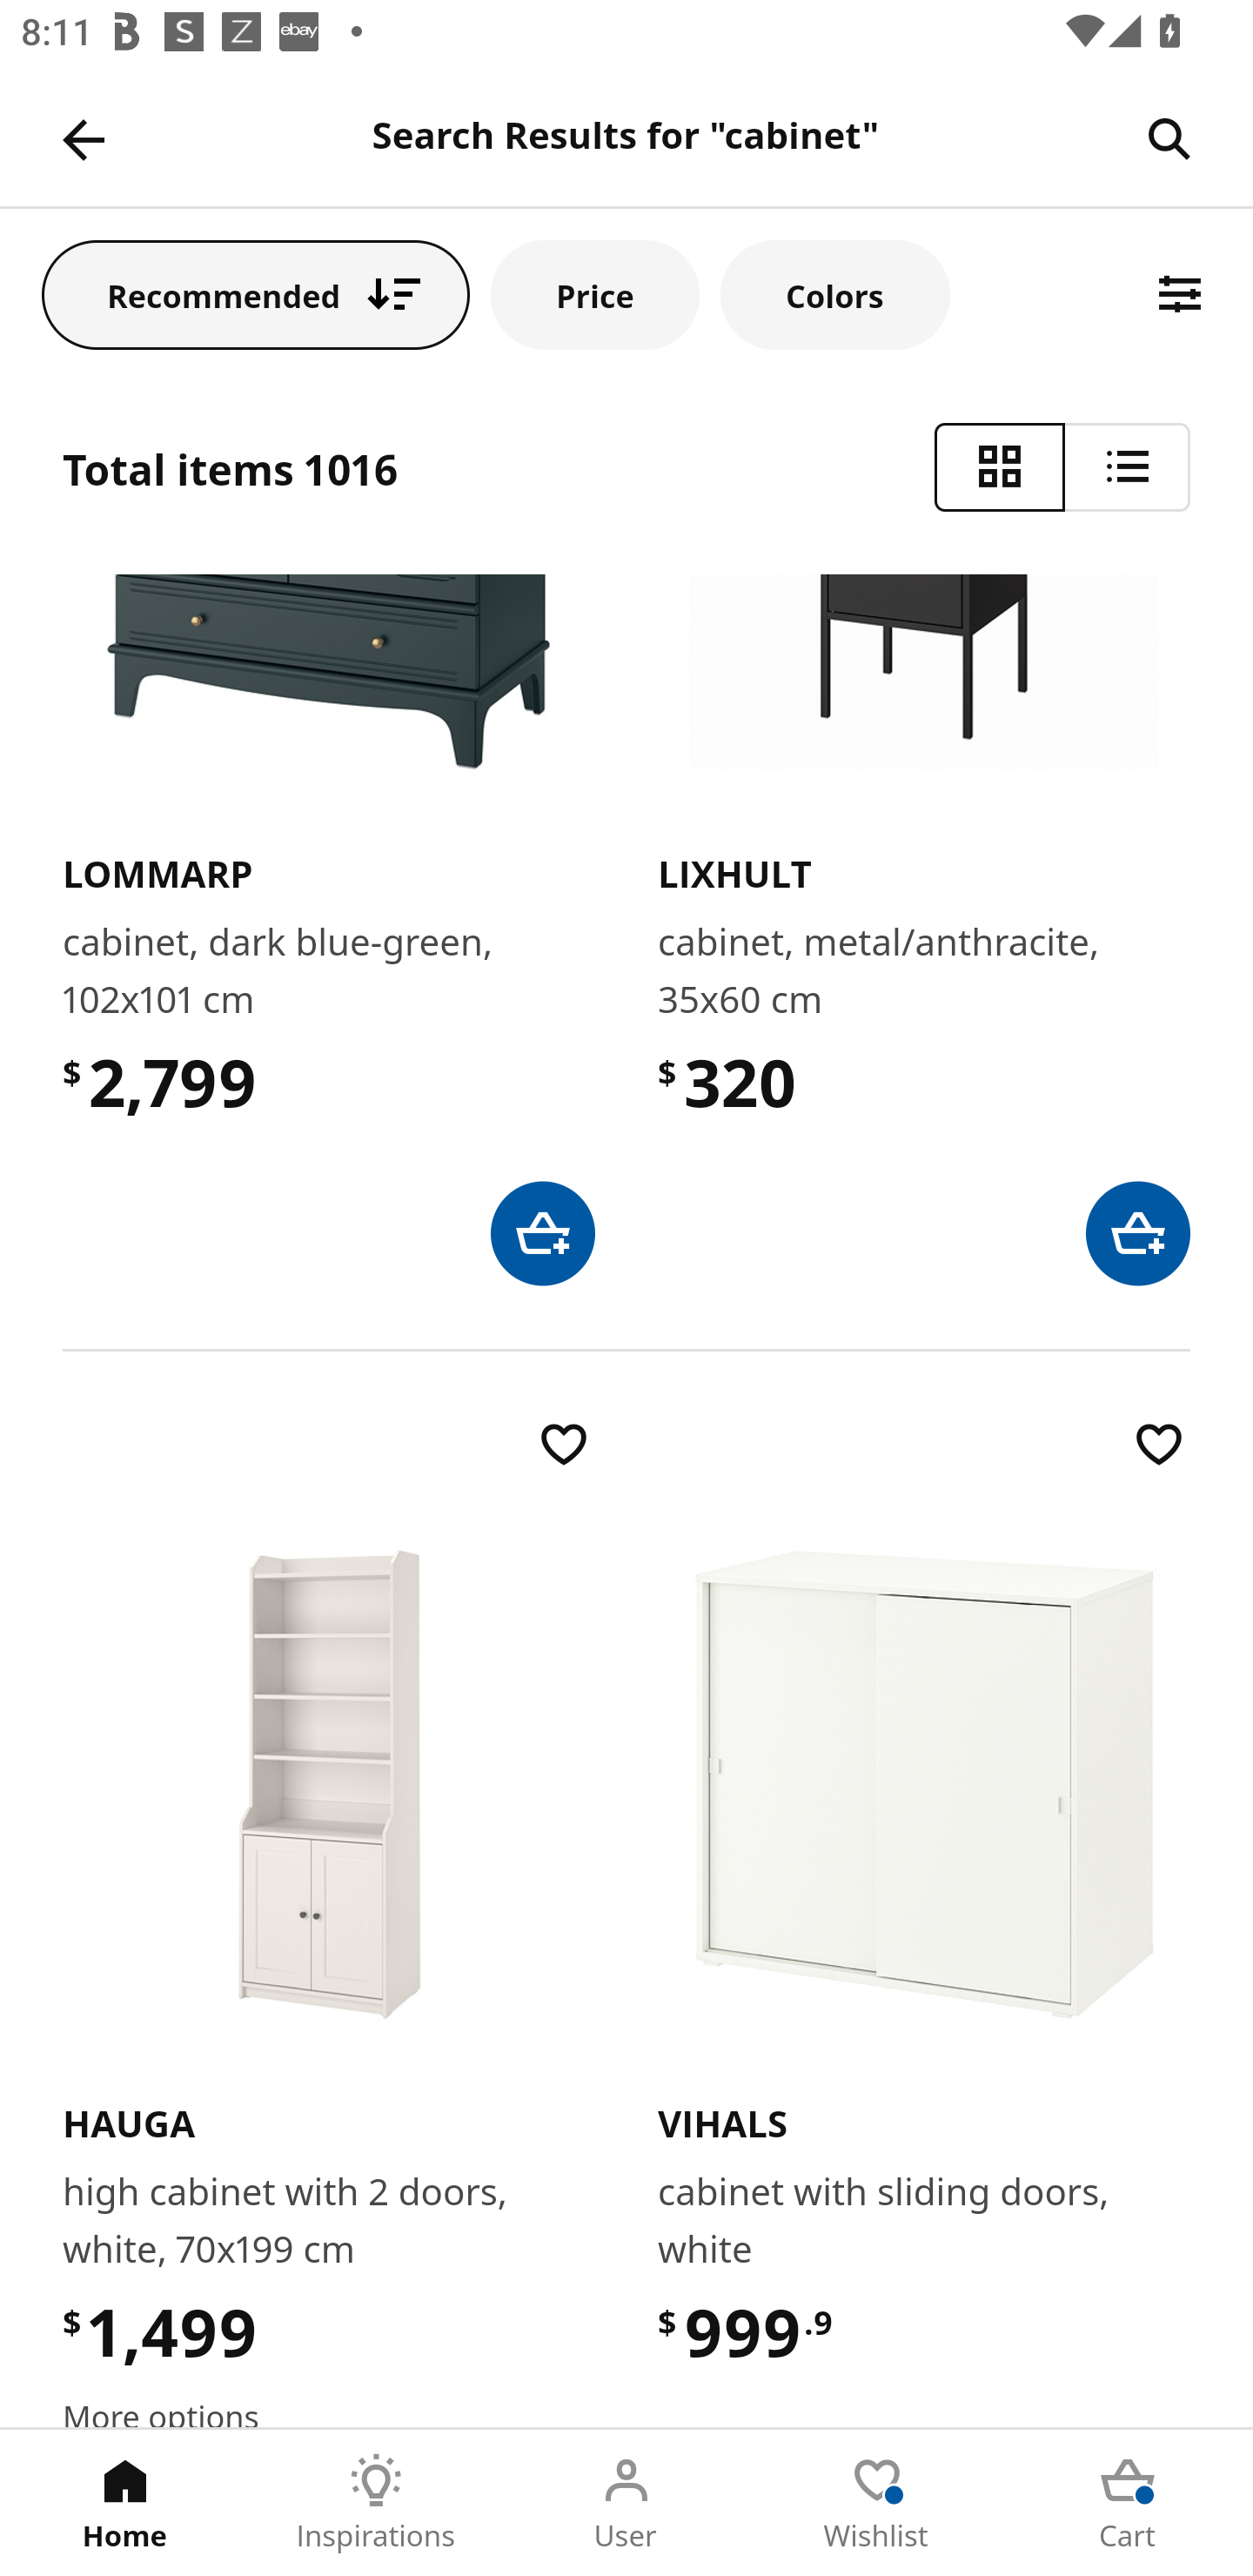 Image resolution: width=1253 pixels, height=2576 pixels. Describe the element at coordinates (376, 2503) in the screenshot. I see `Inspirations
Tab 2 of 5` at that location.